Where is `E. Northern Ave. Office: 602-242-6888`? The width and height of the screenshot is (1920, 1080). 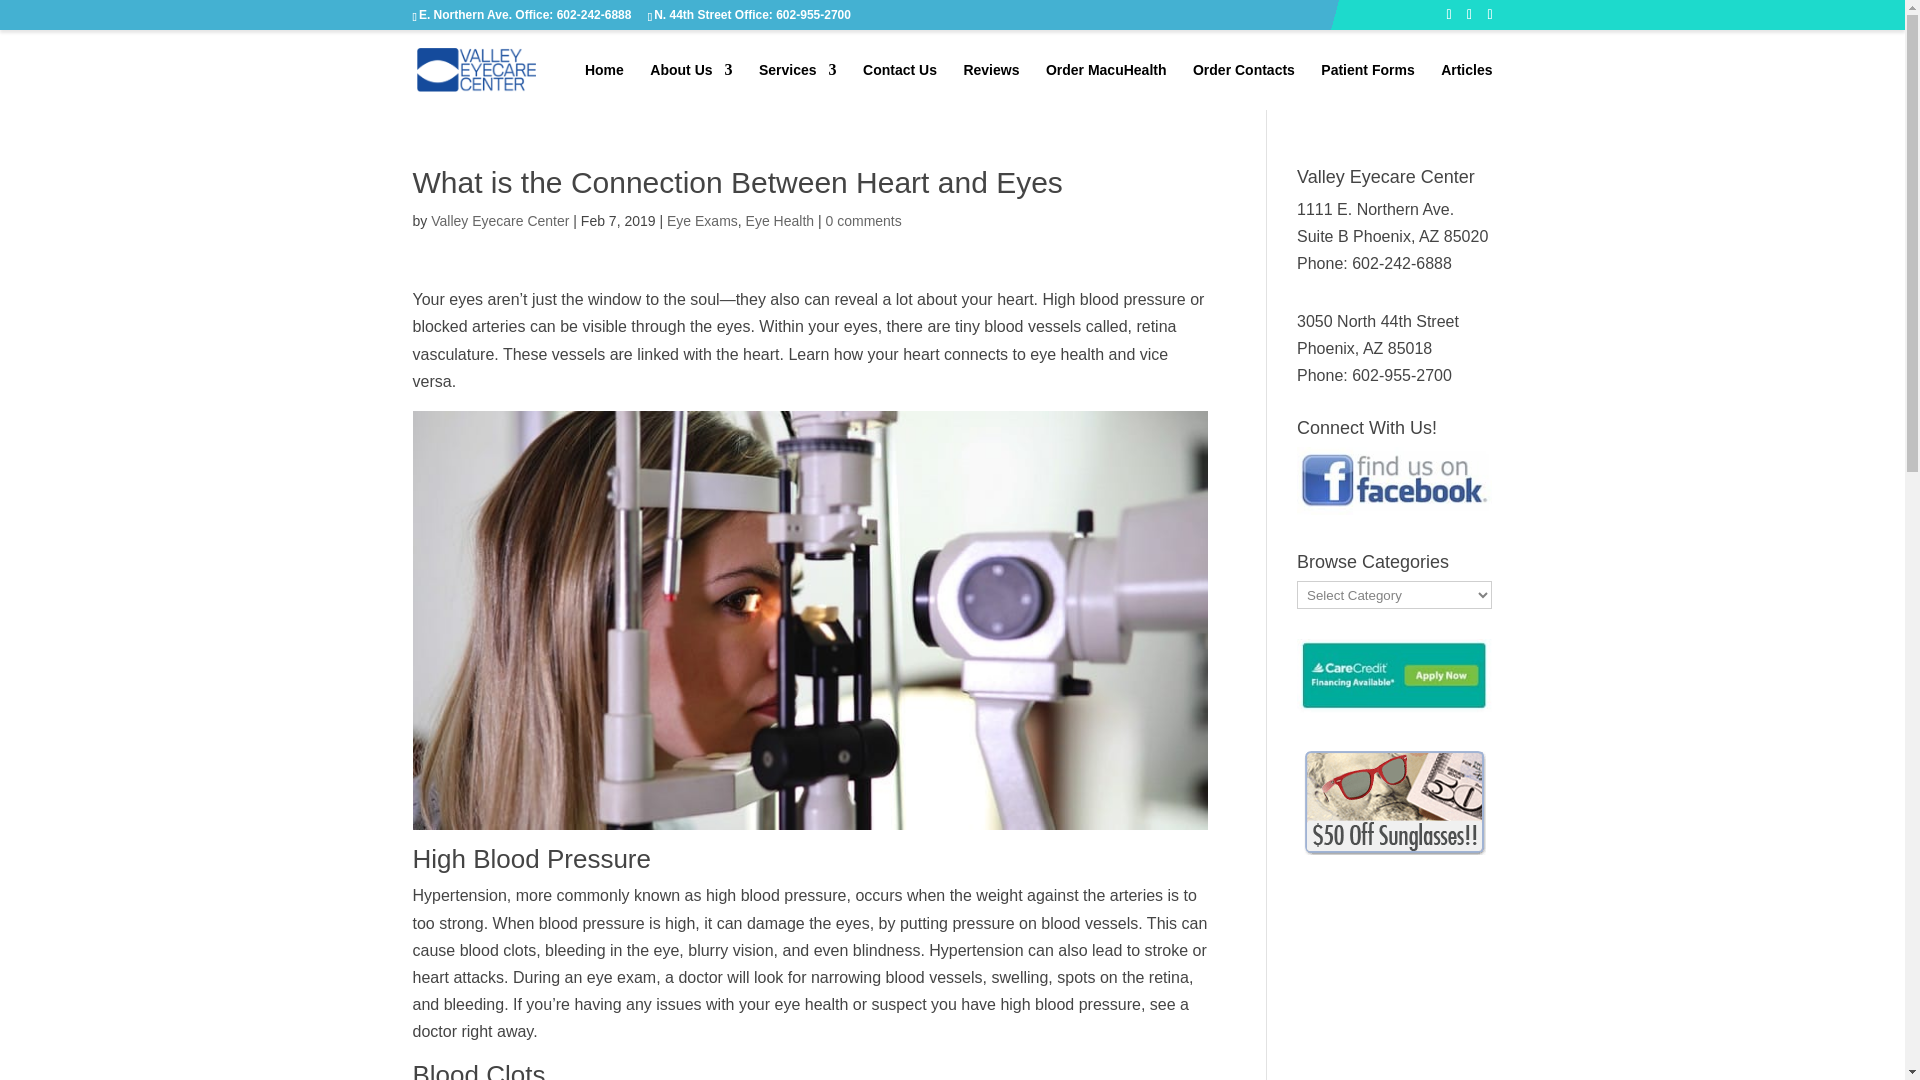 E. Northern Ave. Office: 602-242-6888 is located at coordinates (524, 14).